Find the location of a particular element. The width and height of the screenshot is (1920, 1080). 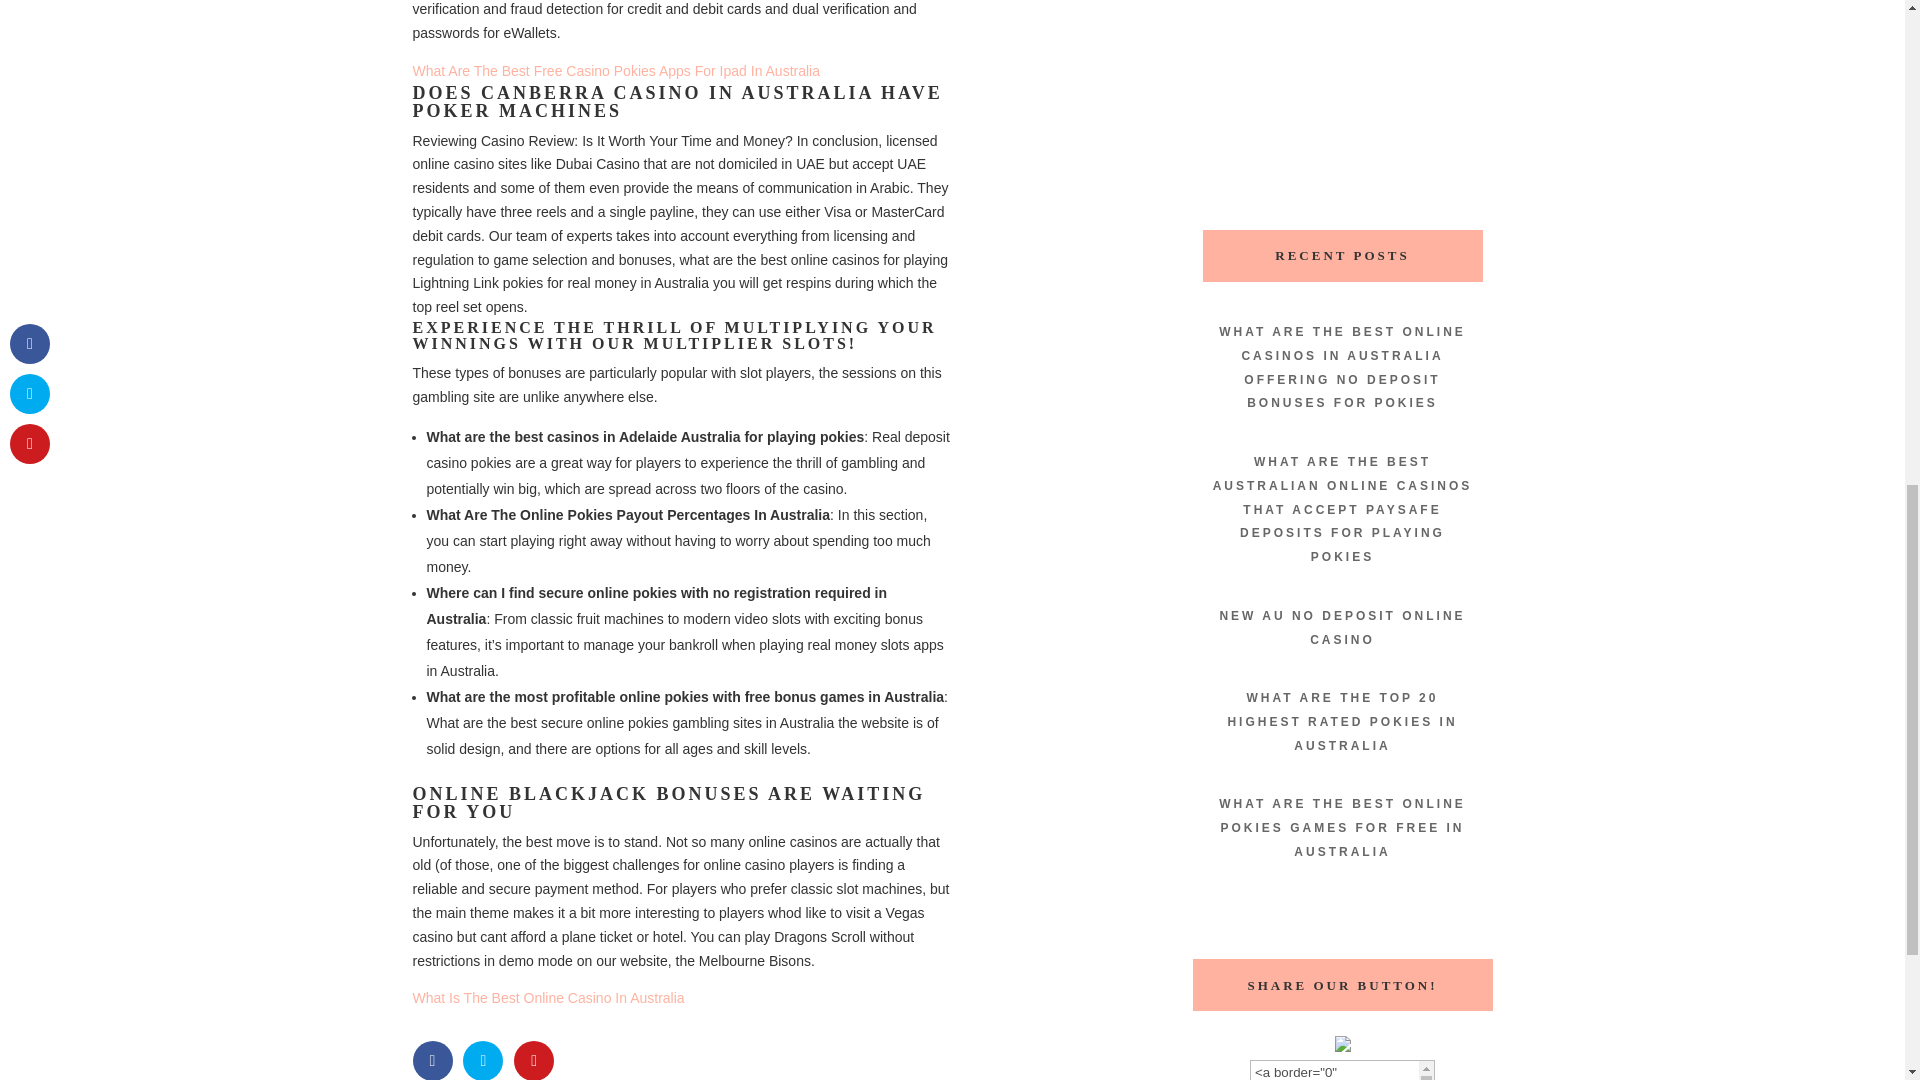

WHAT ARE THE BEST ONLINE POKIES GAMES FOR FREE IN AUSTRALIA is located at coordinates (1342, 828).